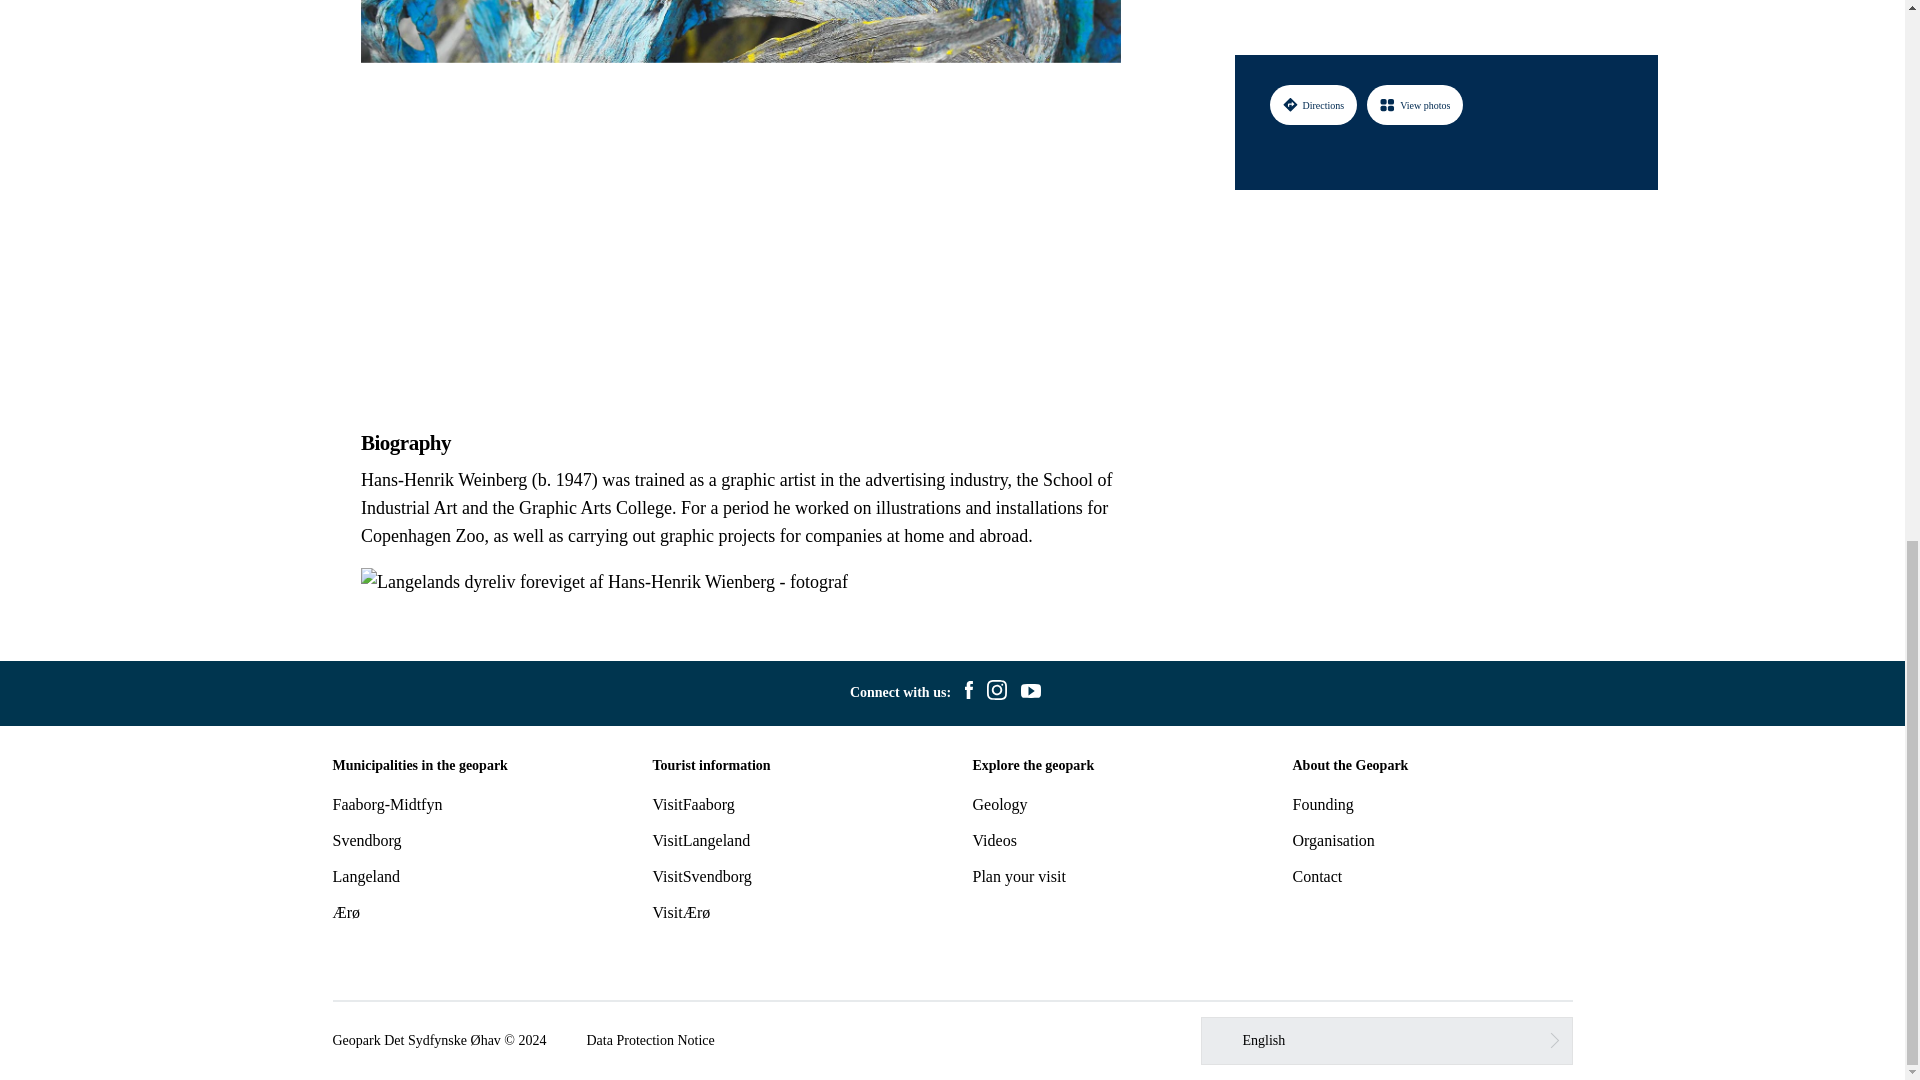 This screenshot has height=1080, width=1920. I want to click on Videos, so click(993, 840).